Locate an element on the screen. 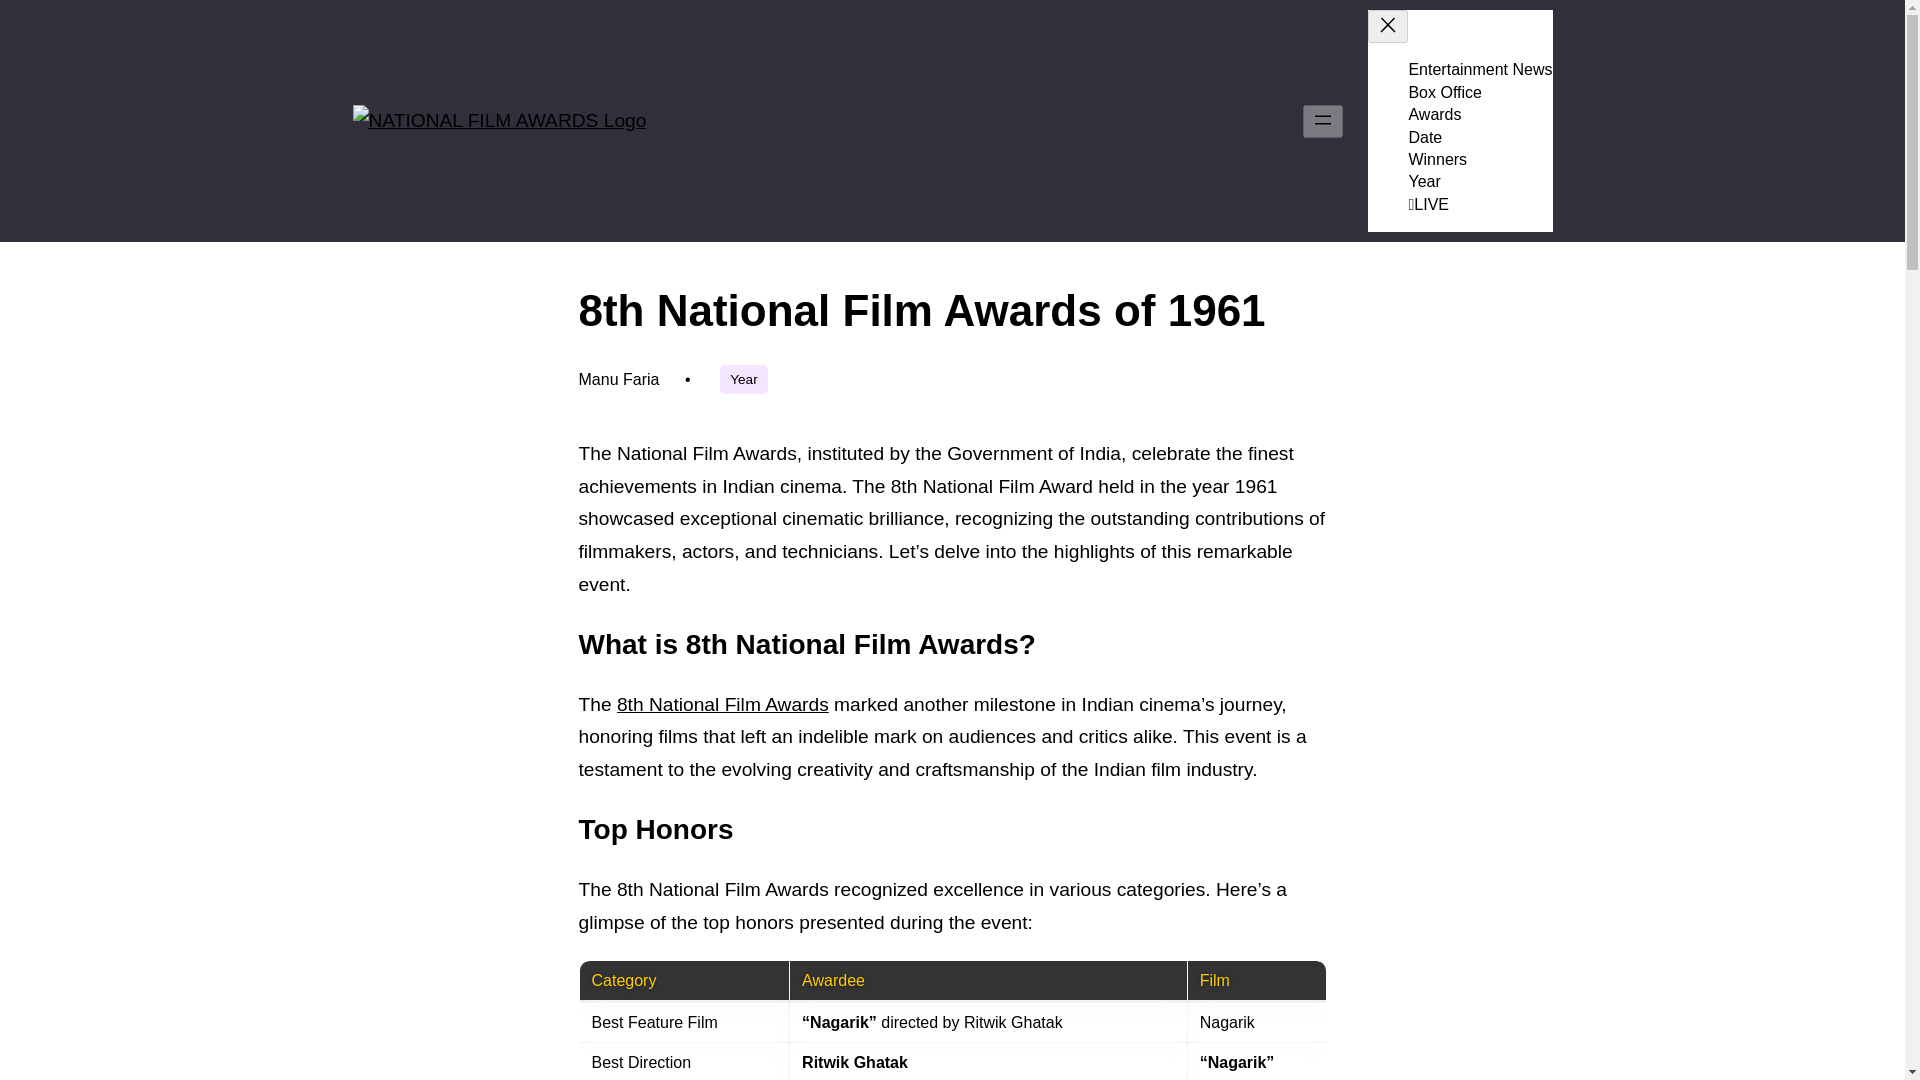 The width and height of the screenshot is (1920, 1080). Date is located at coordinates (1424, 136).